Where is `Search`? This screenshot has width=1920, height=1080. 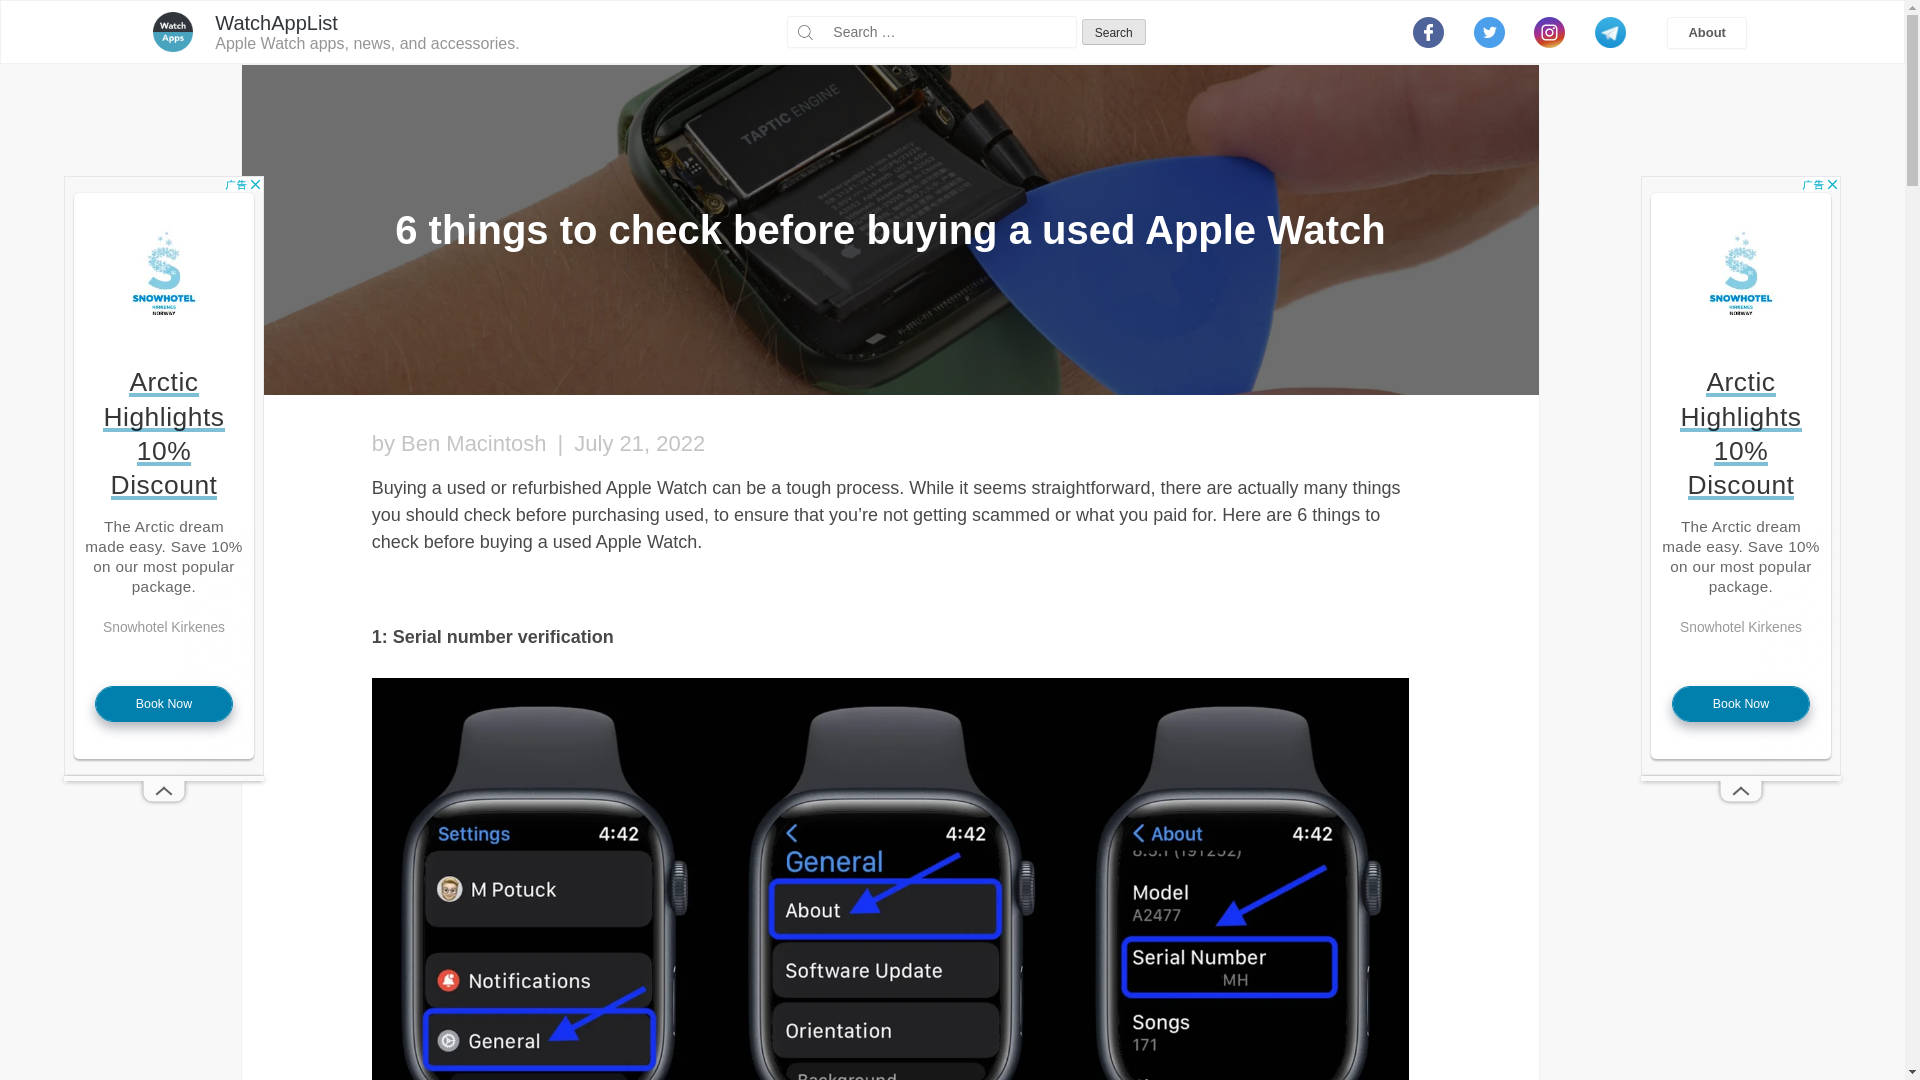 Search is located at coordinates (1114, 32).